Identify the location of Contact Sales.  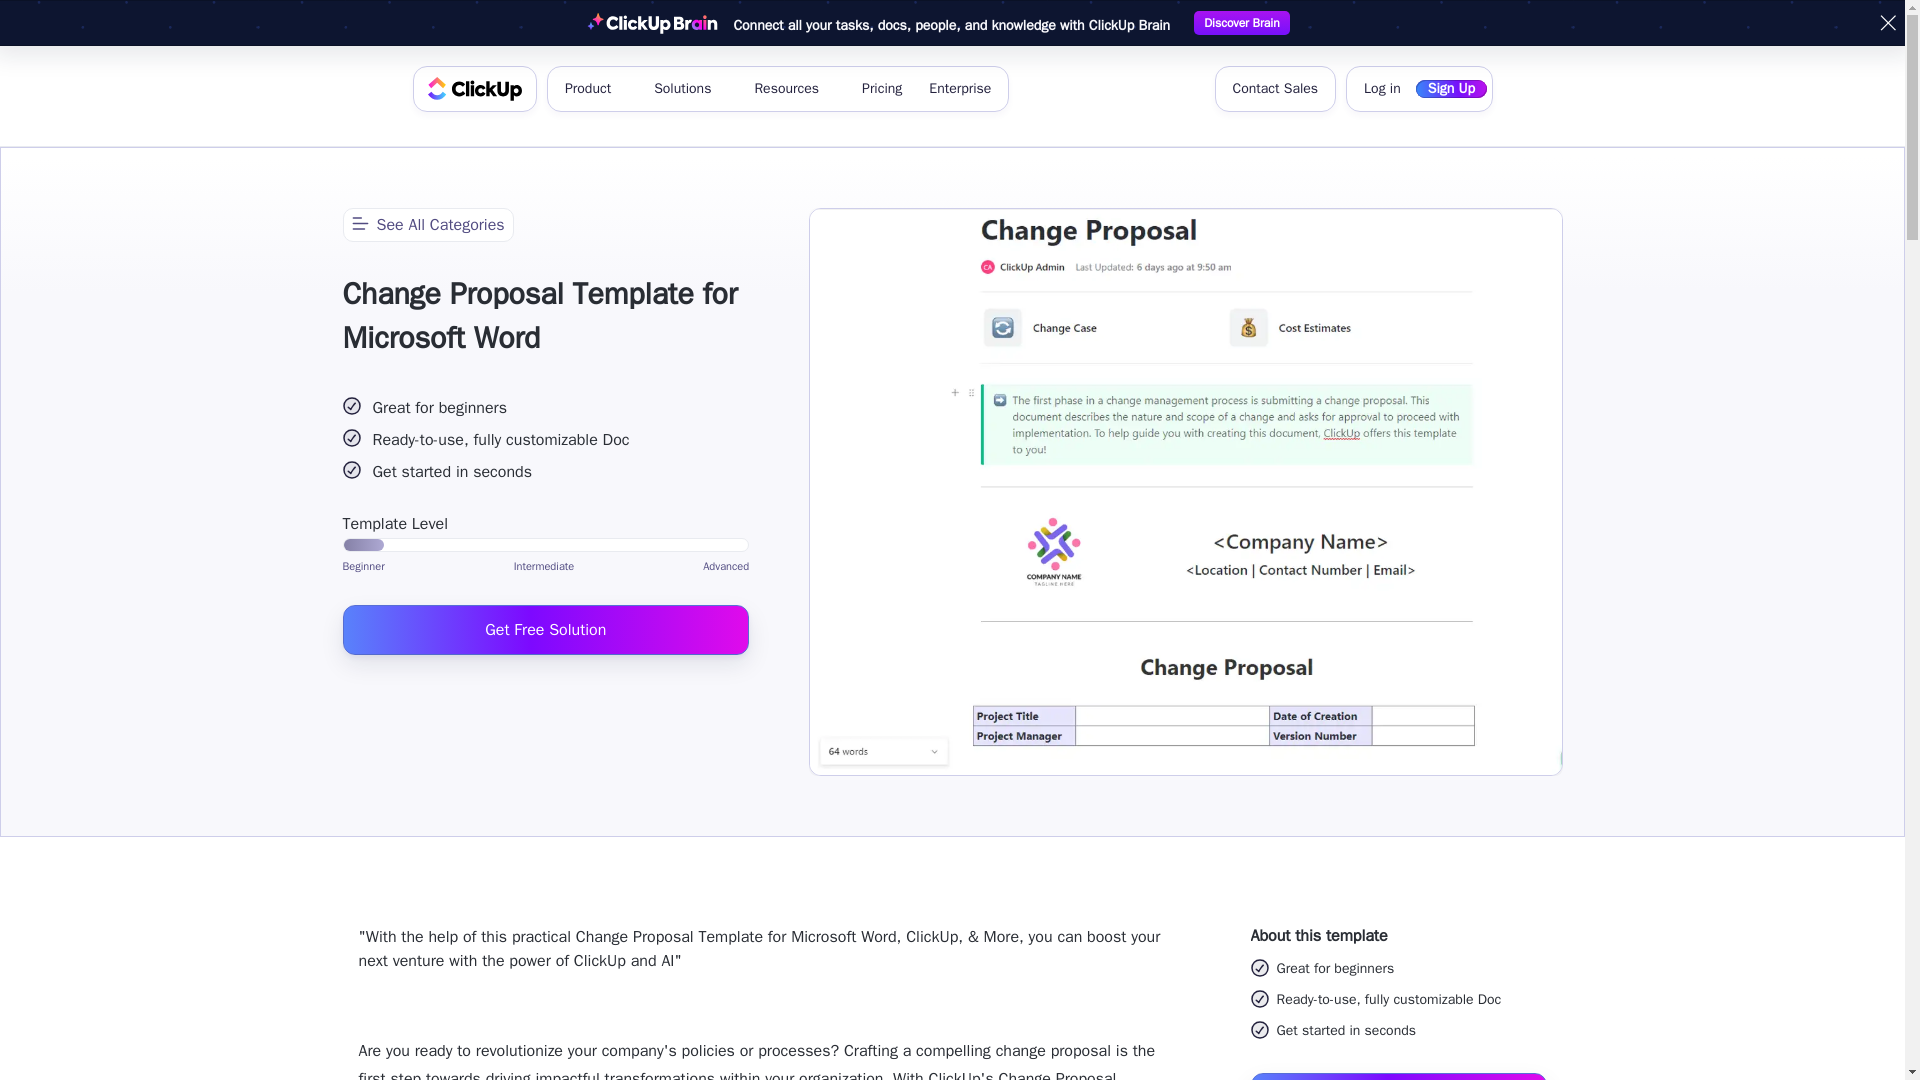
(1274, 88).